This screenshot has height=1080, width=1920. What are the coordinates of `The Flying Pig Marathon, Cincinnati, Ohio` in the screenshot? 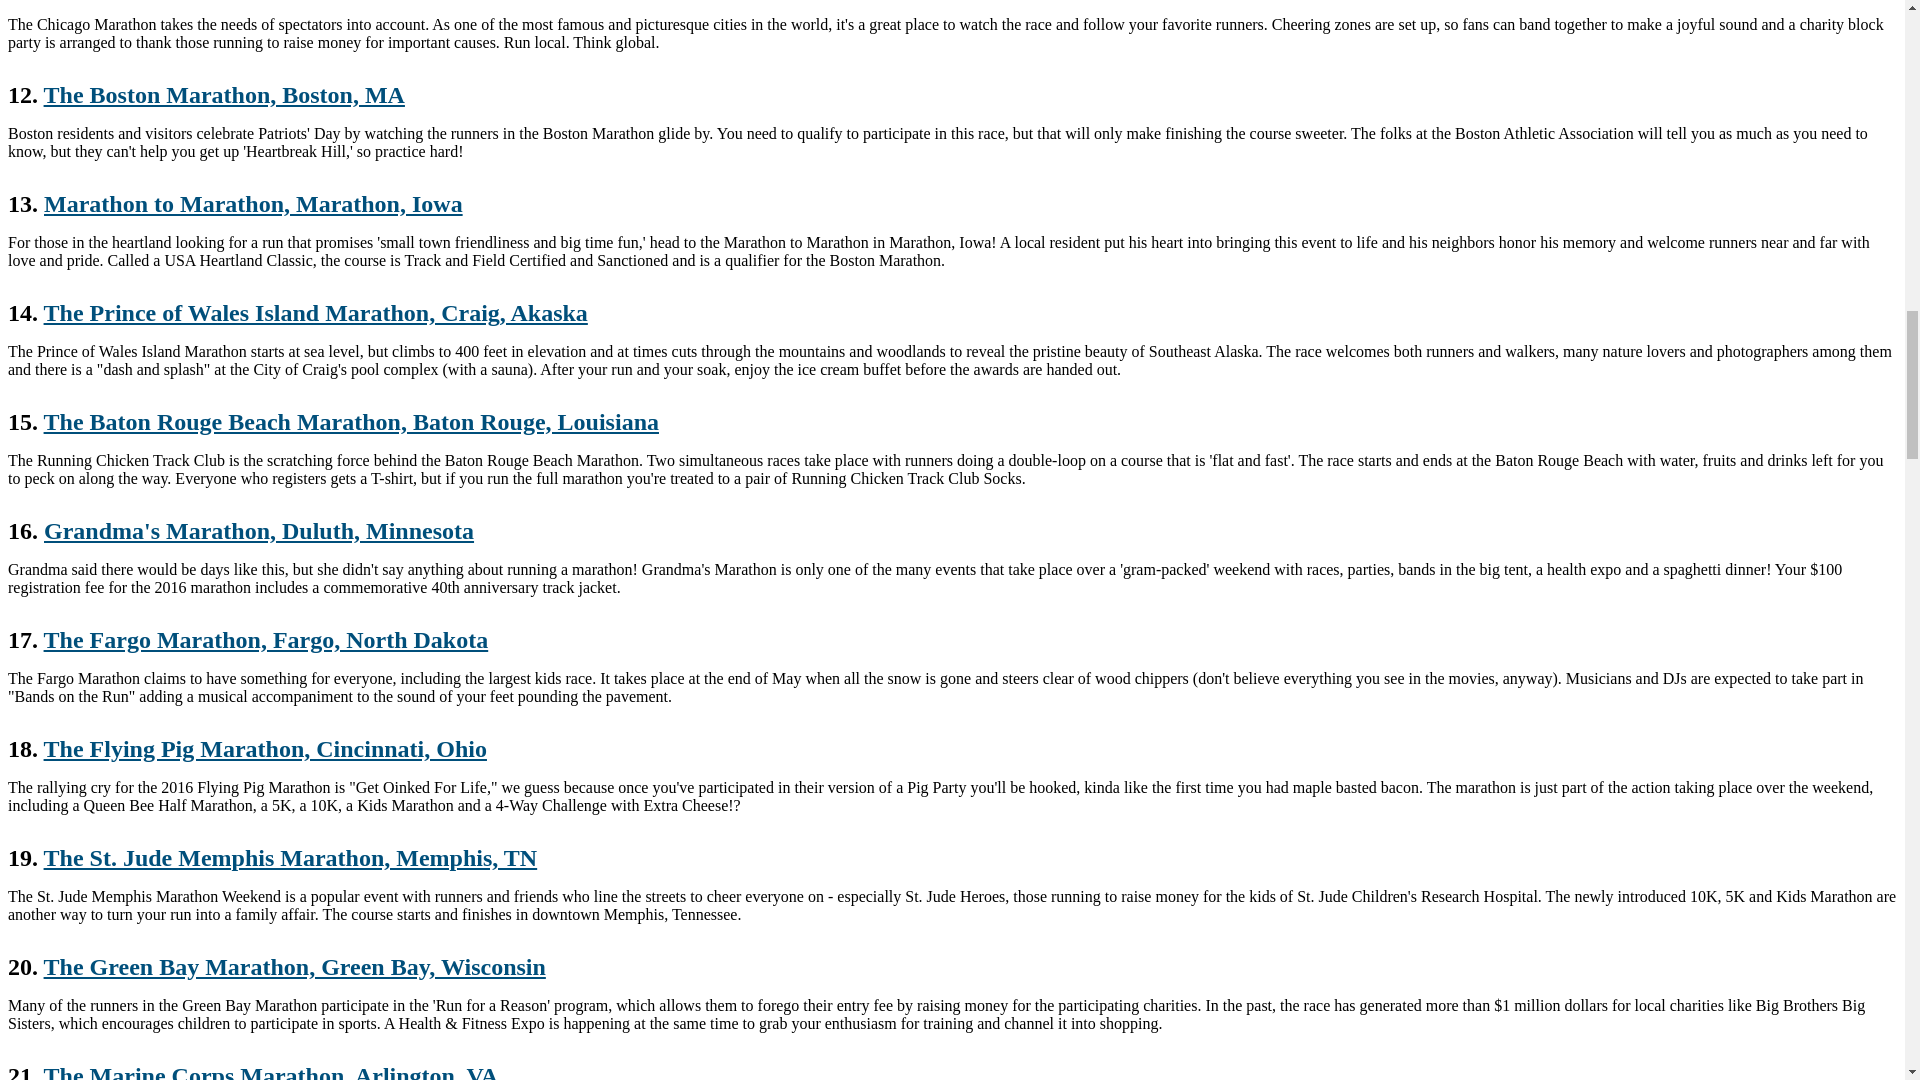 It's located at (266, 748).